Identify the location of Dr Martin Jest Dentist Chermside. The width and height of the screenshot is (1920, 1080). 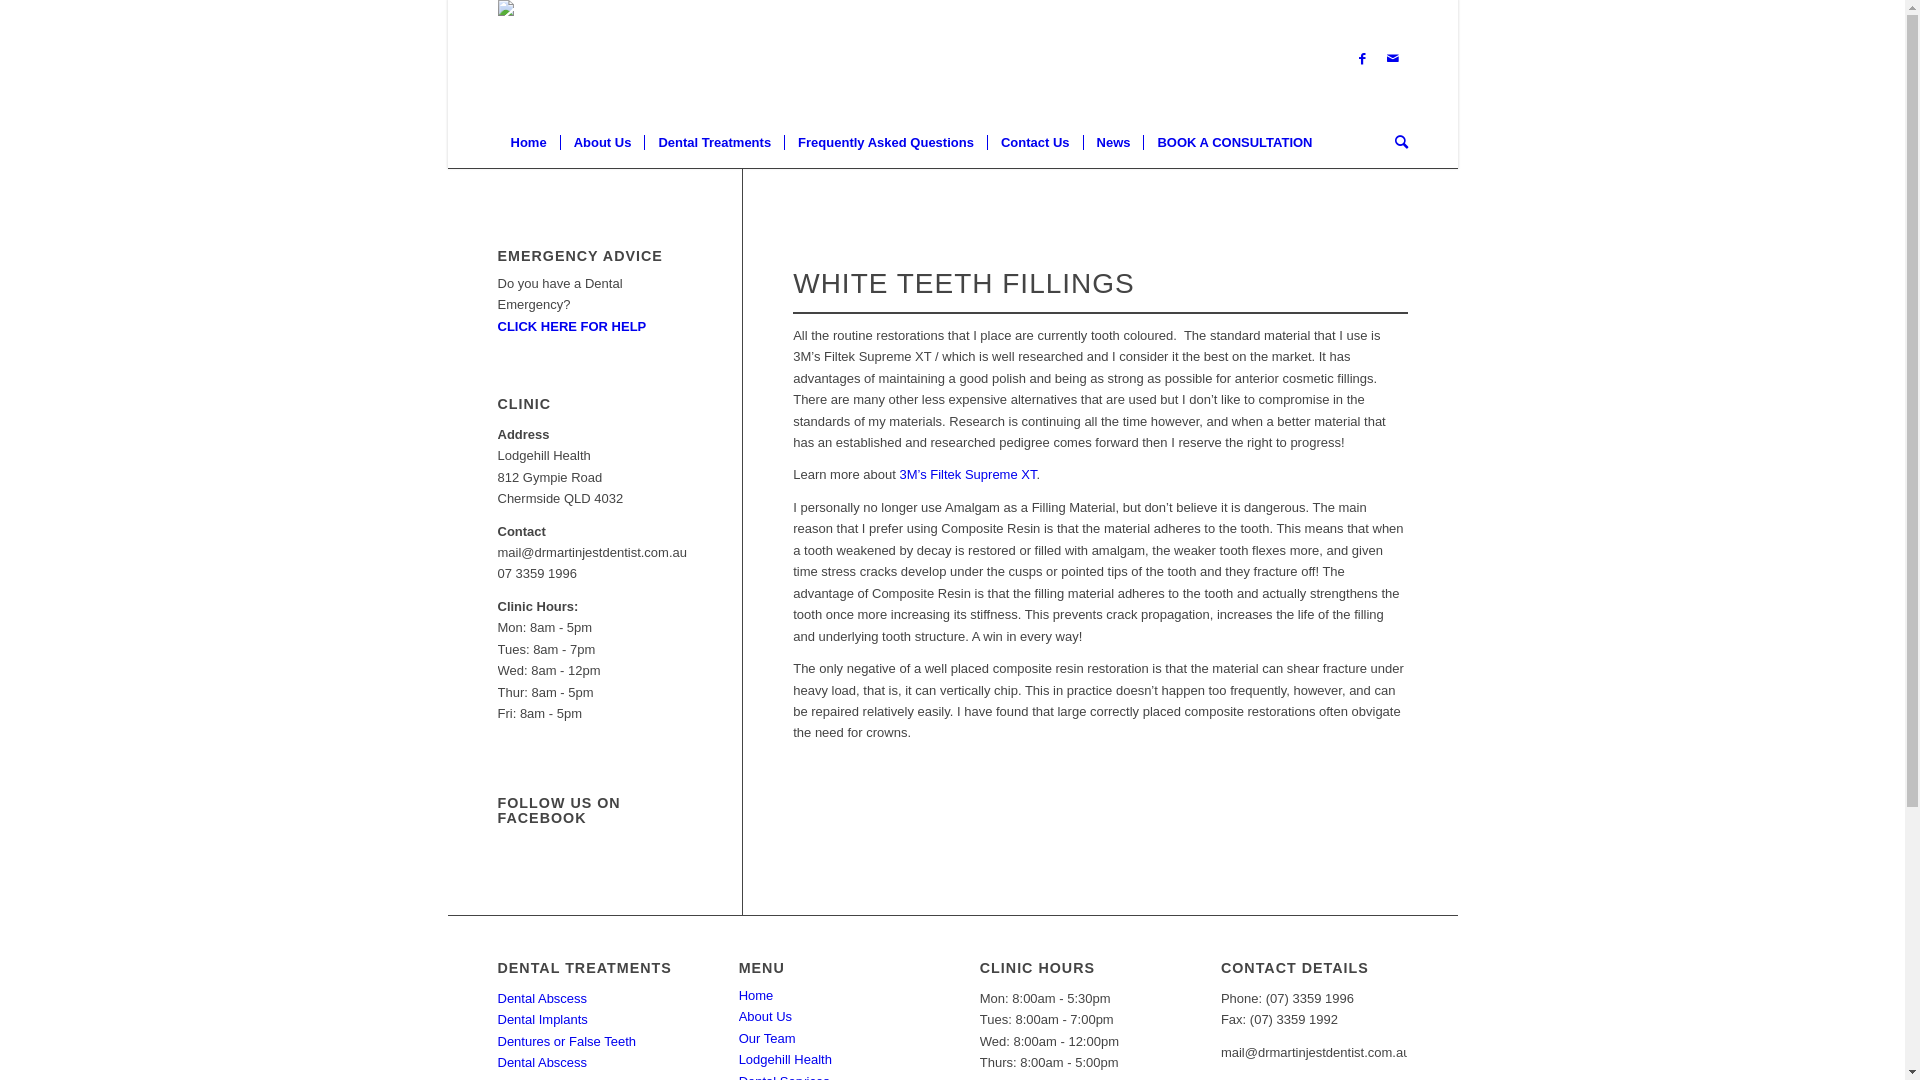
(568, 24).